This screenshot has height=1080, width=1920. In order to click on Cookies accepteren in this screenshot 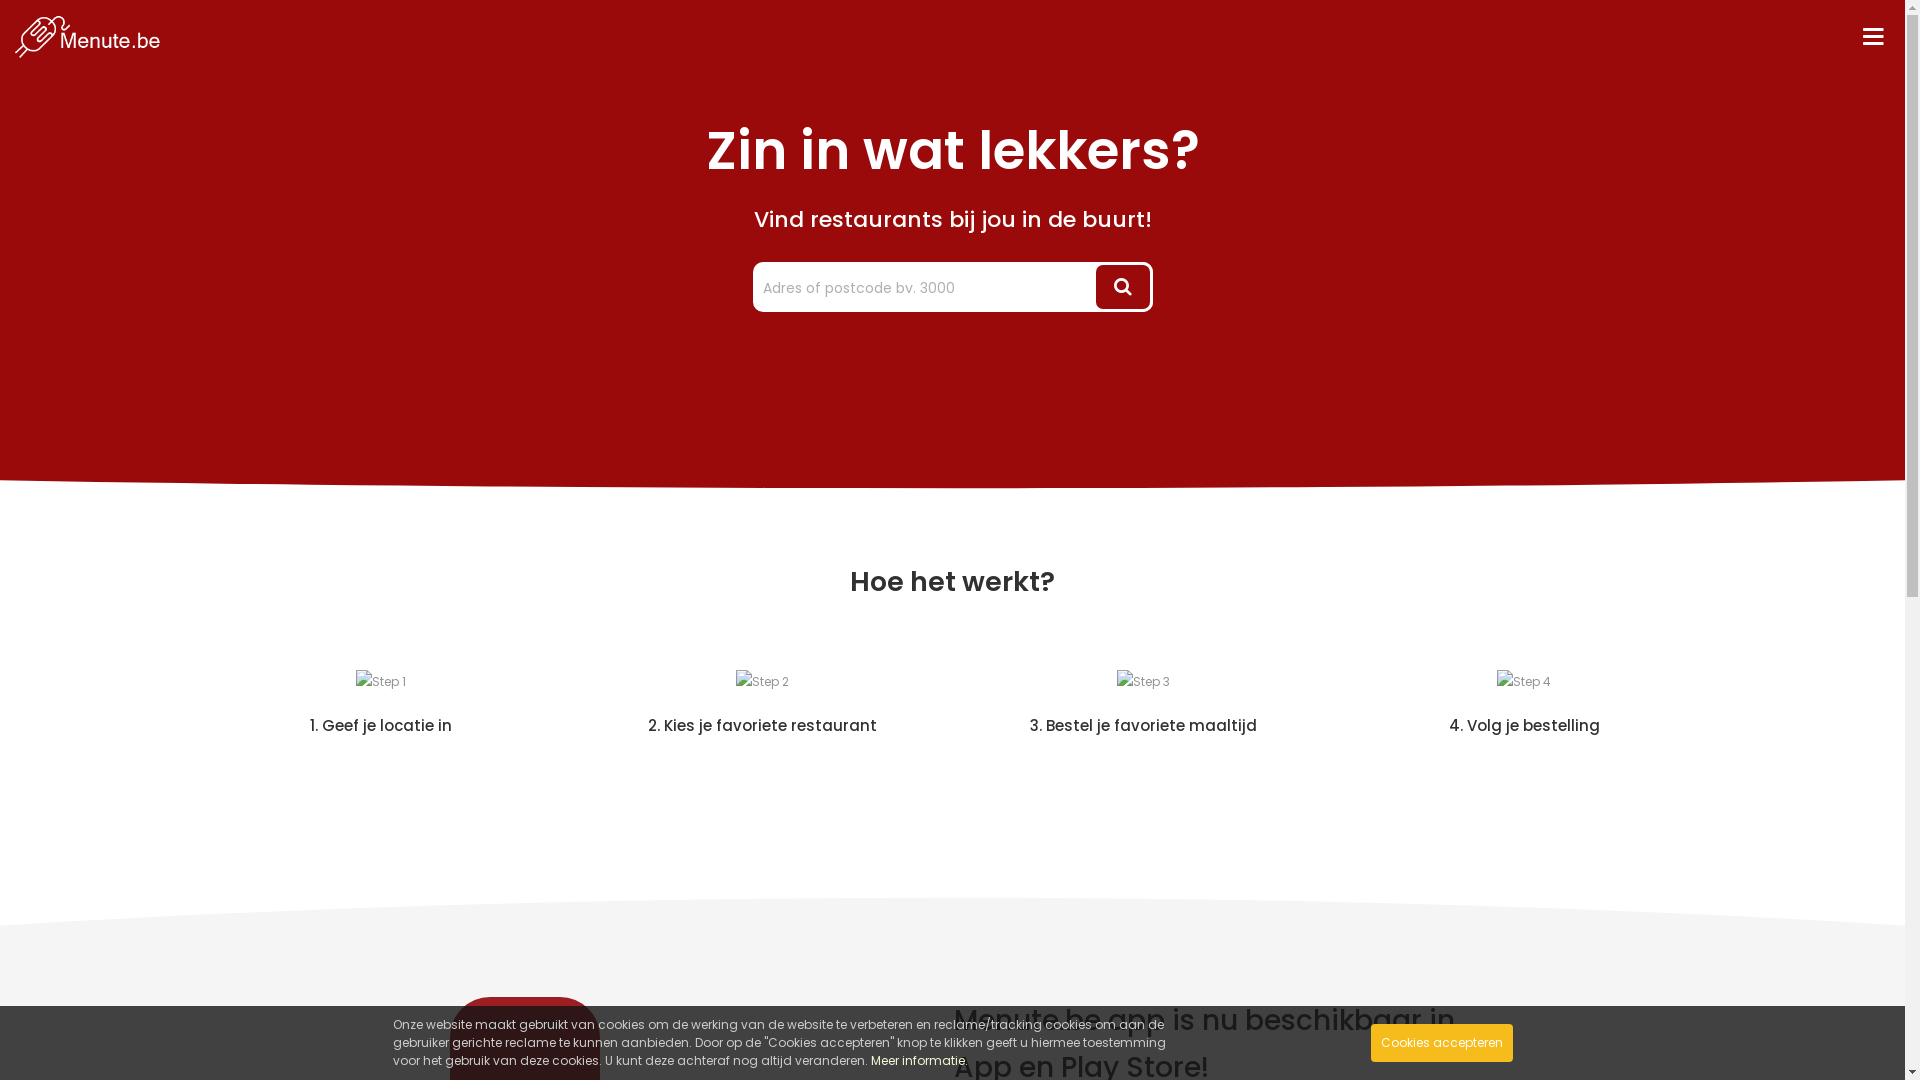, I will do `click(1441, 1043)`.